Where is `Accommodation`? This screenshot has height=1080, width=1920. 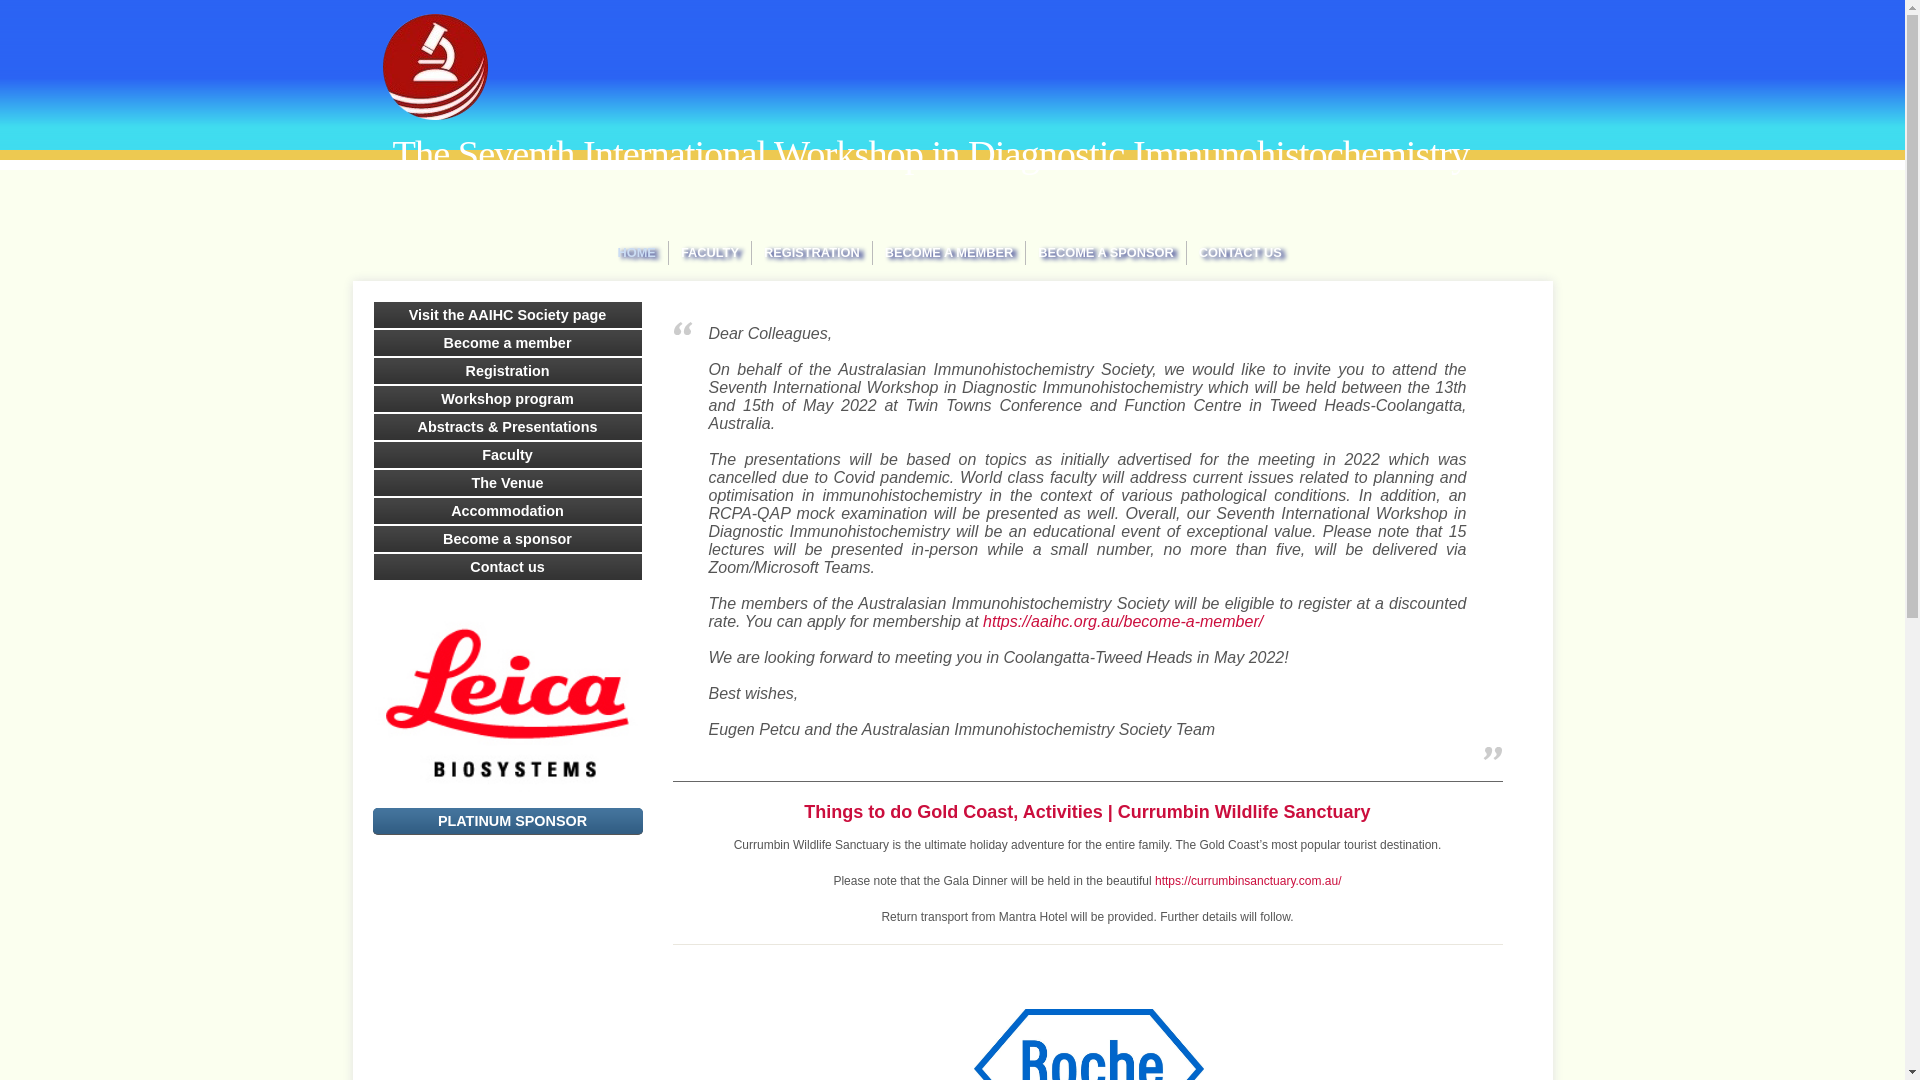 Accommodation is located at coordinates (508, 511).